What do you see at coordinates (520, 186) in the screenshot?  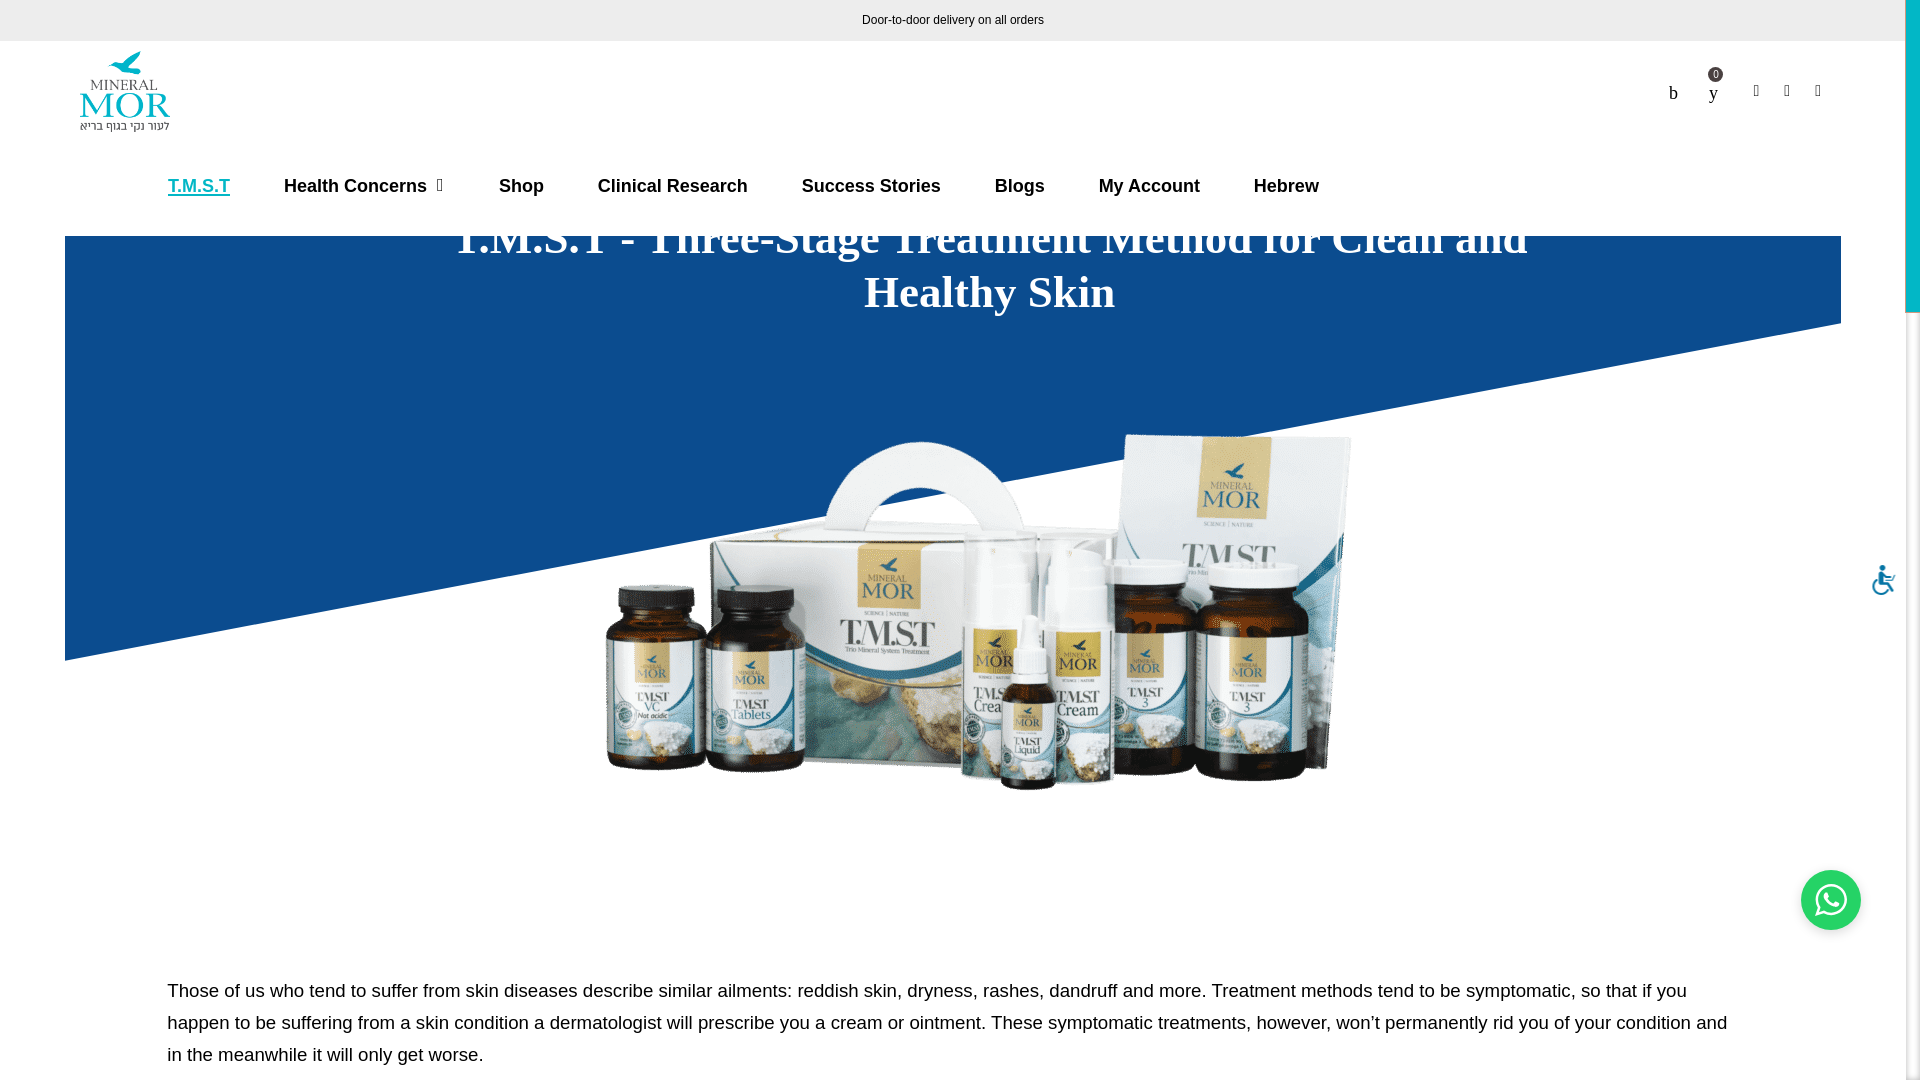 I see `Shop` at bounding box center [520, 186].